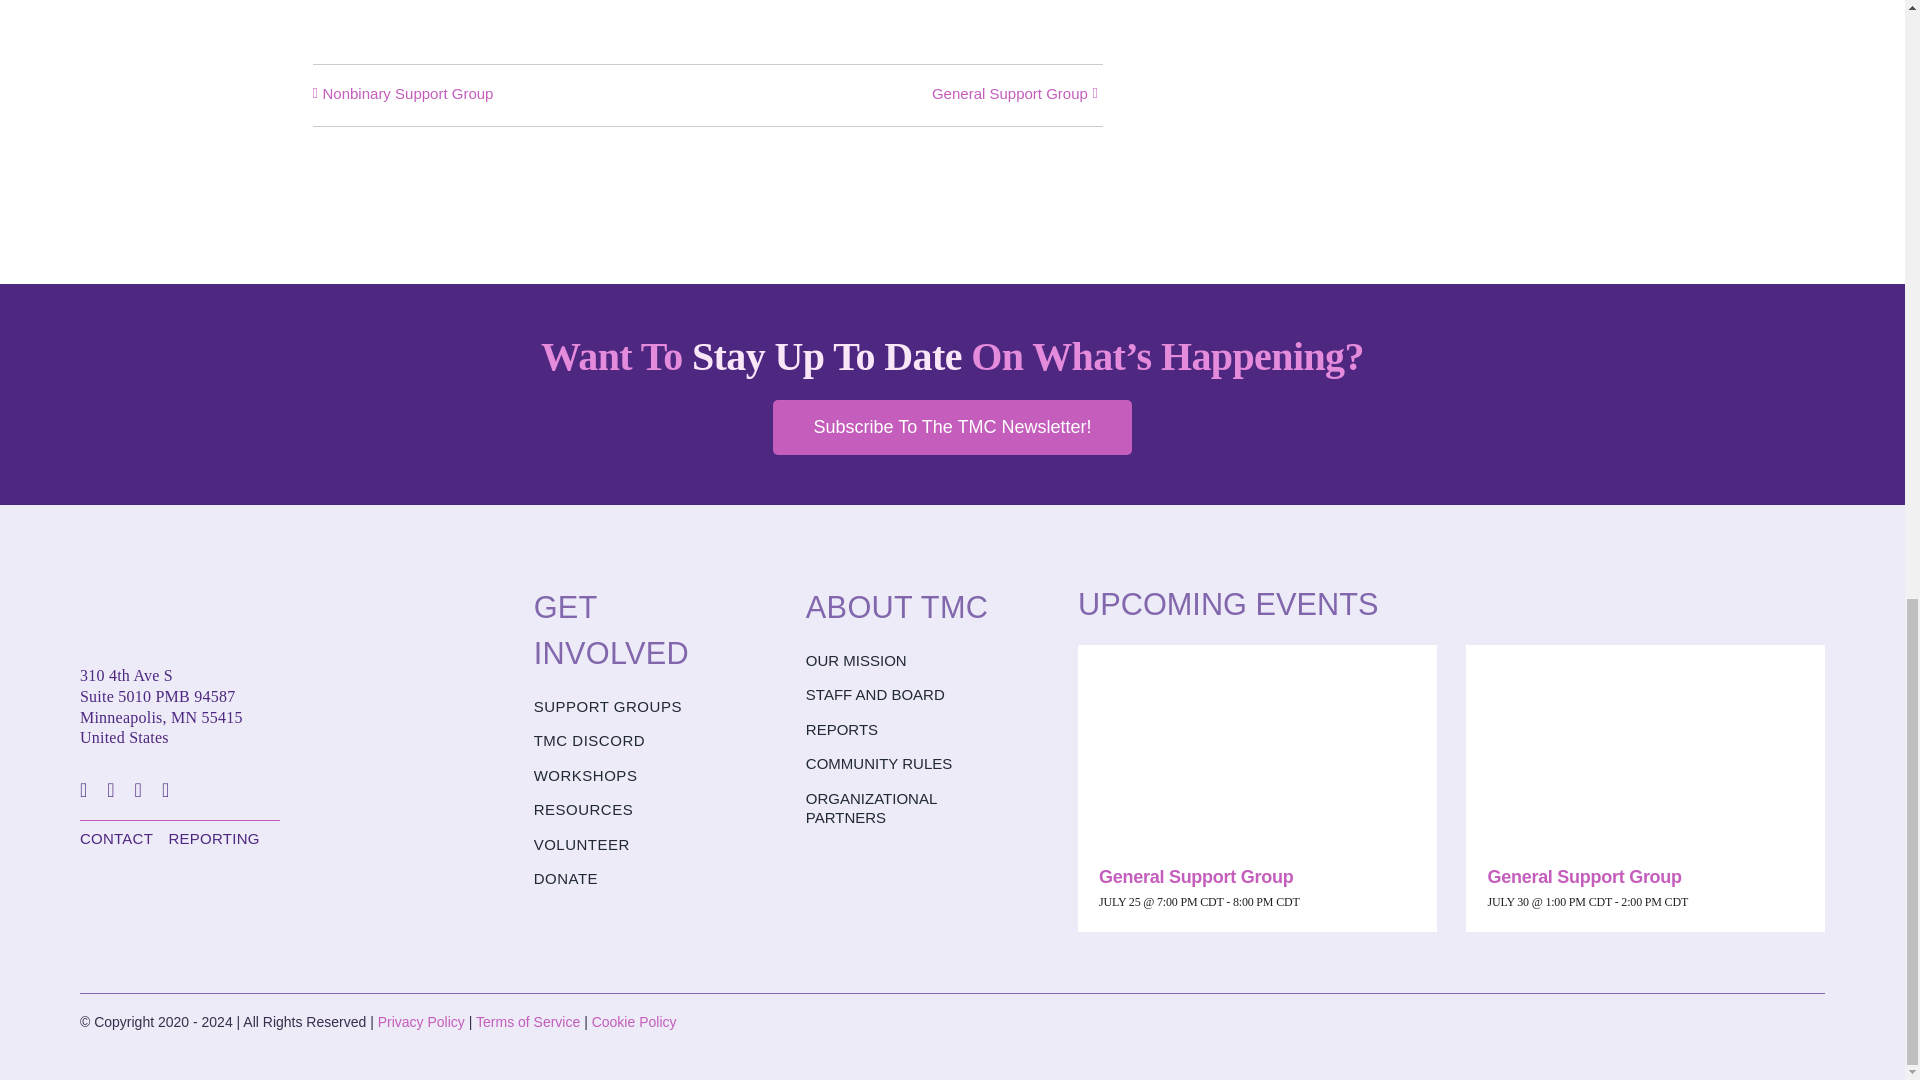 The image size is (1920, 1080). Describe the element at coordinates (180, 608) in the screenshot. I see `TMC-logo-full-retina` at that location.